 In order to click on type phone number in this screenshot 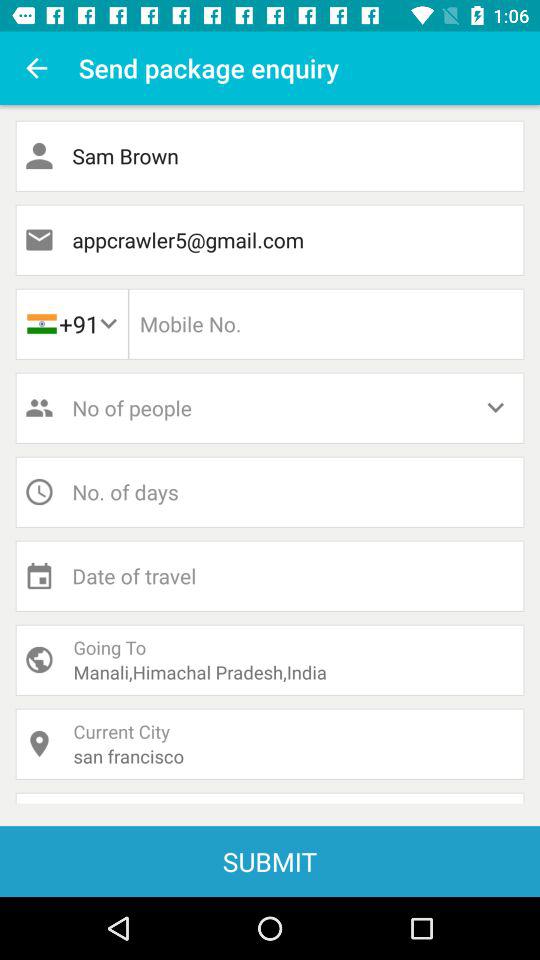, I will do `click(326, 324)`.